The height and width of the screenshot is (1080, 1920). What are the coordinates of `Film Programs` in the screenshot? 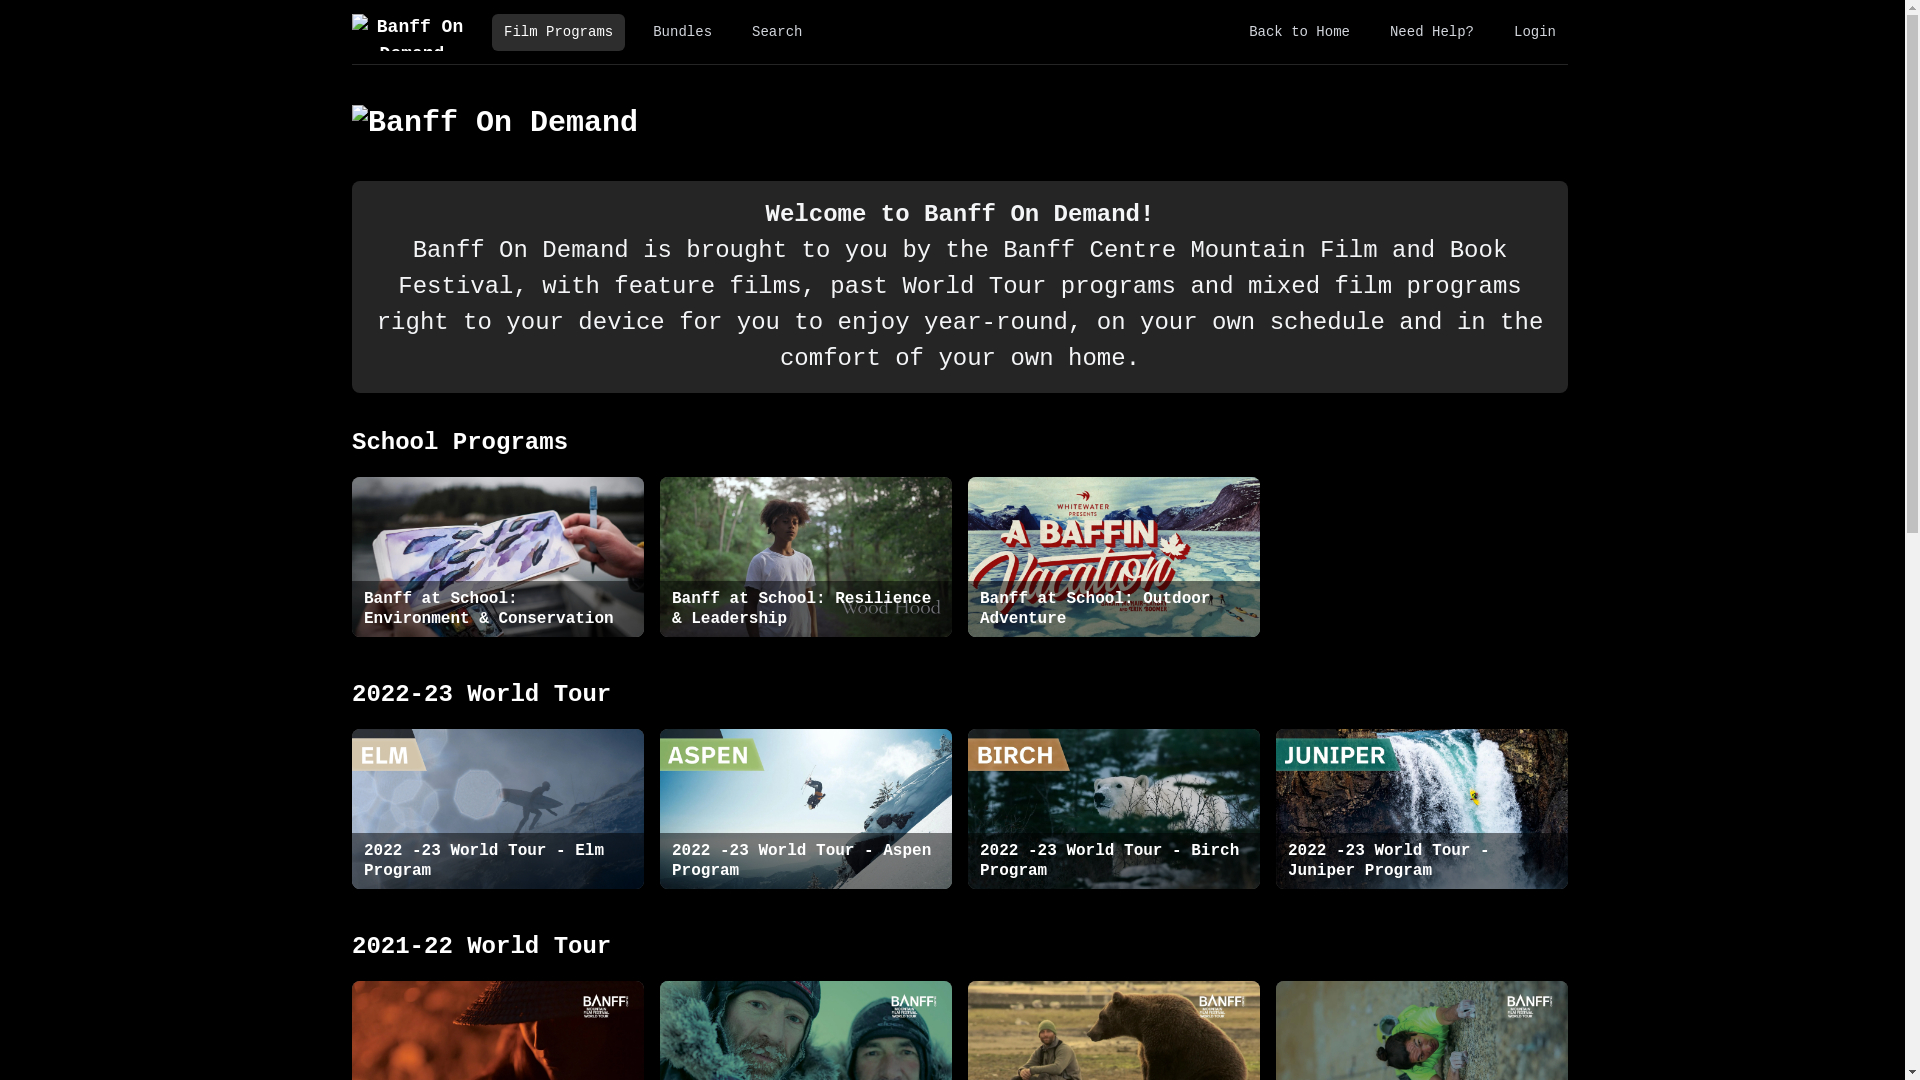 It's located at (558, 32).